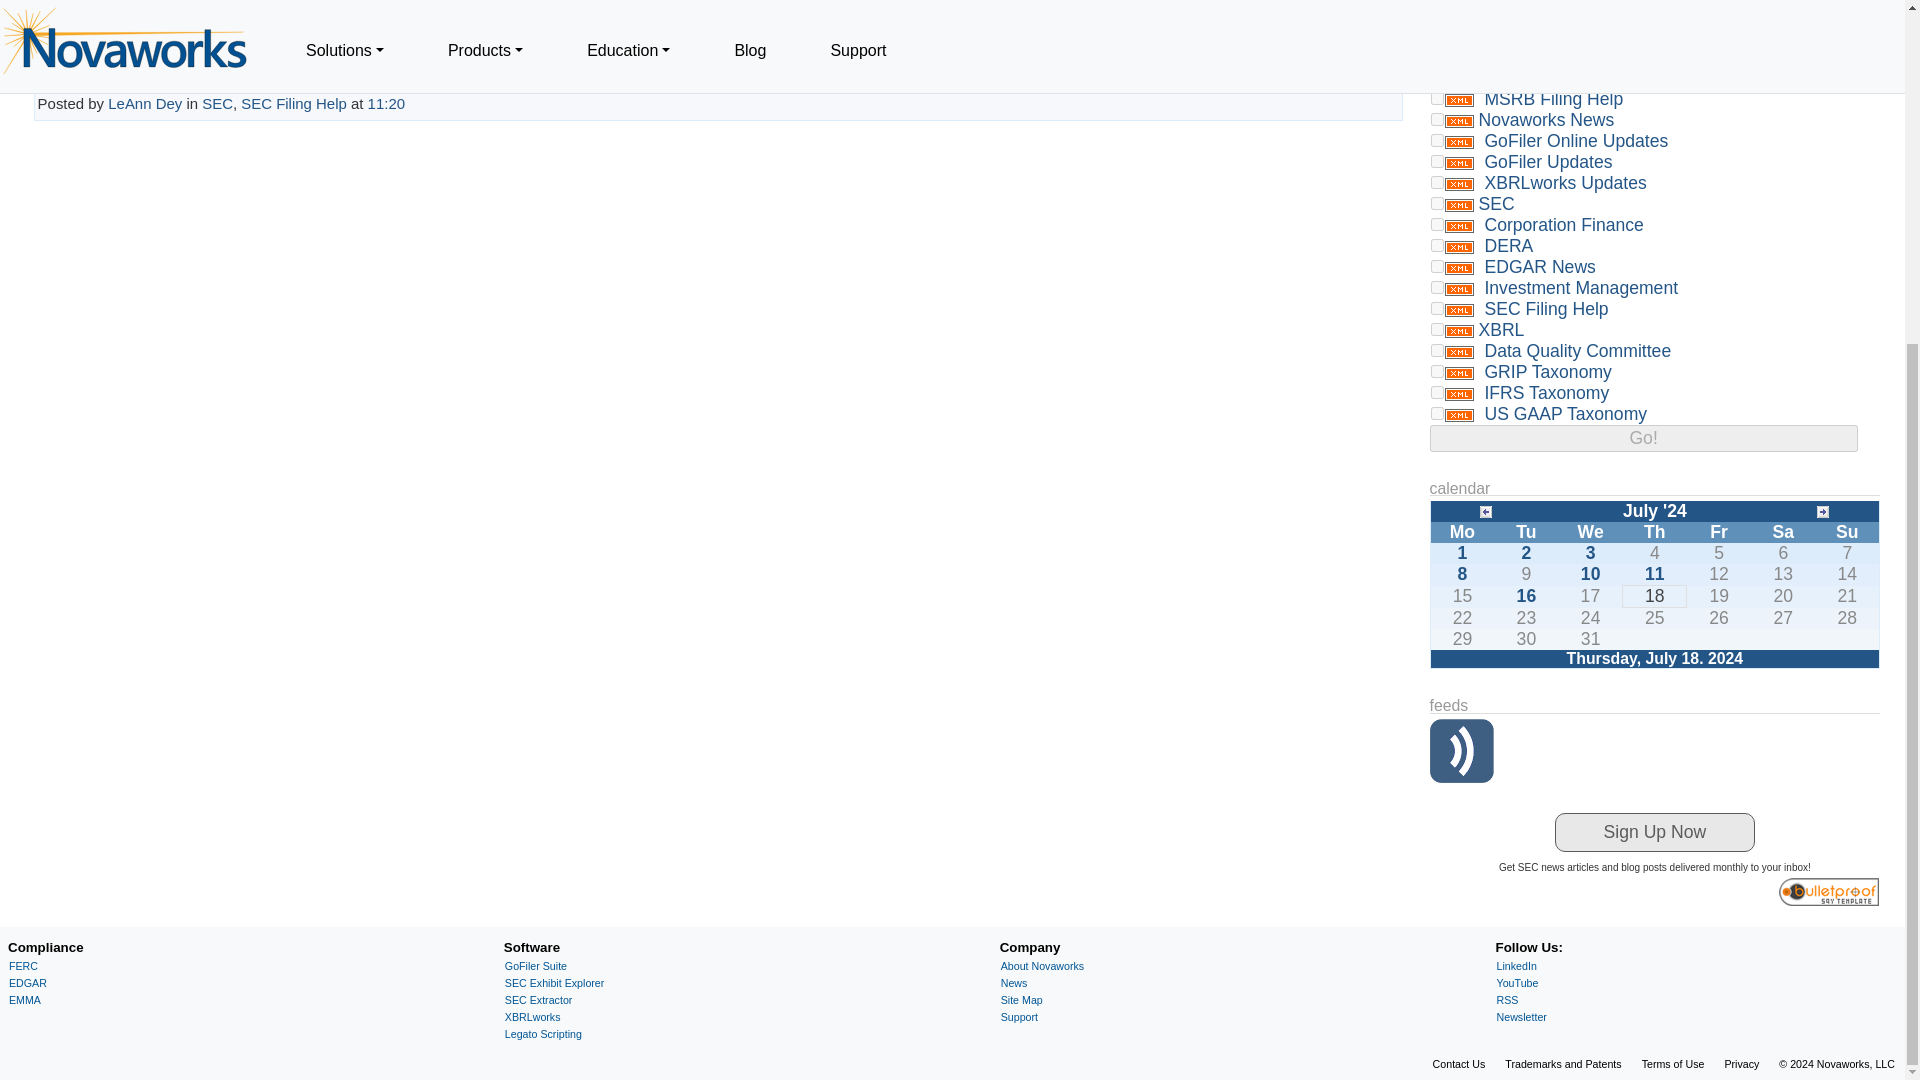  Describe the element at coordinates (144, 104) in the screenshot. I see `LeAnn Dey` at that location.